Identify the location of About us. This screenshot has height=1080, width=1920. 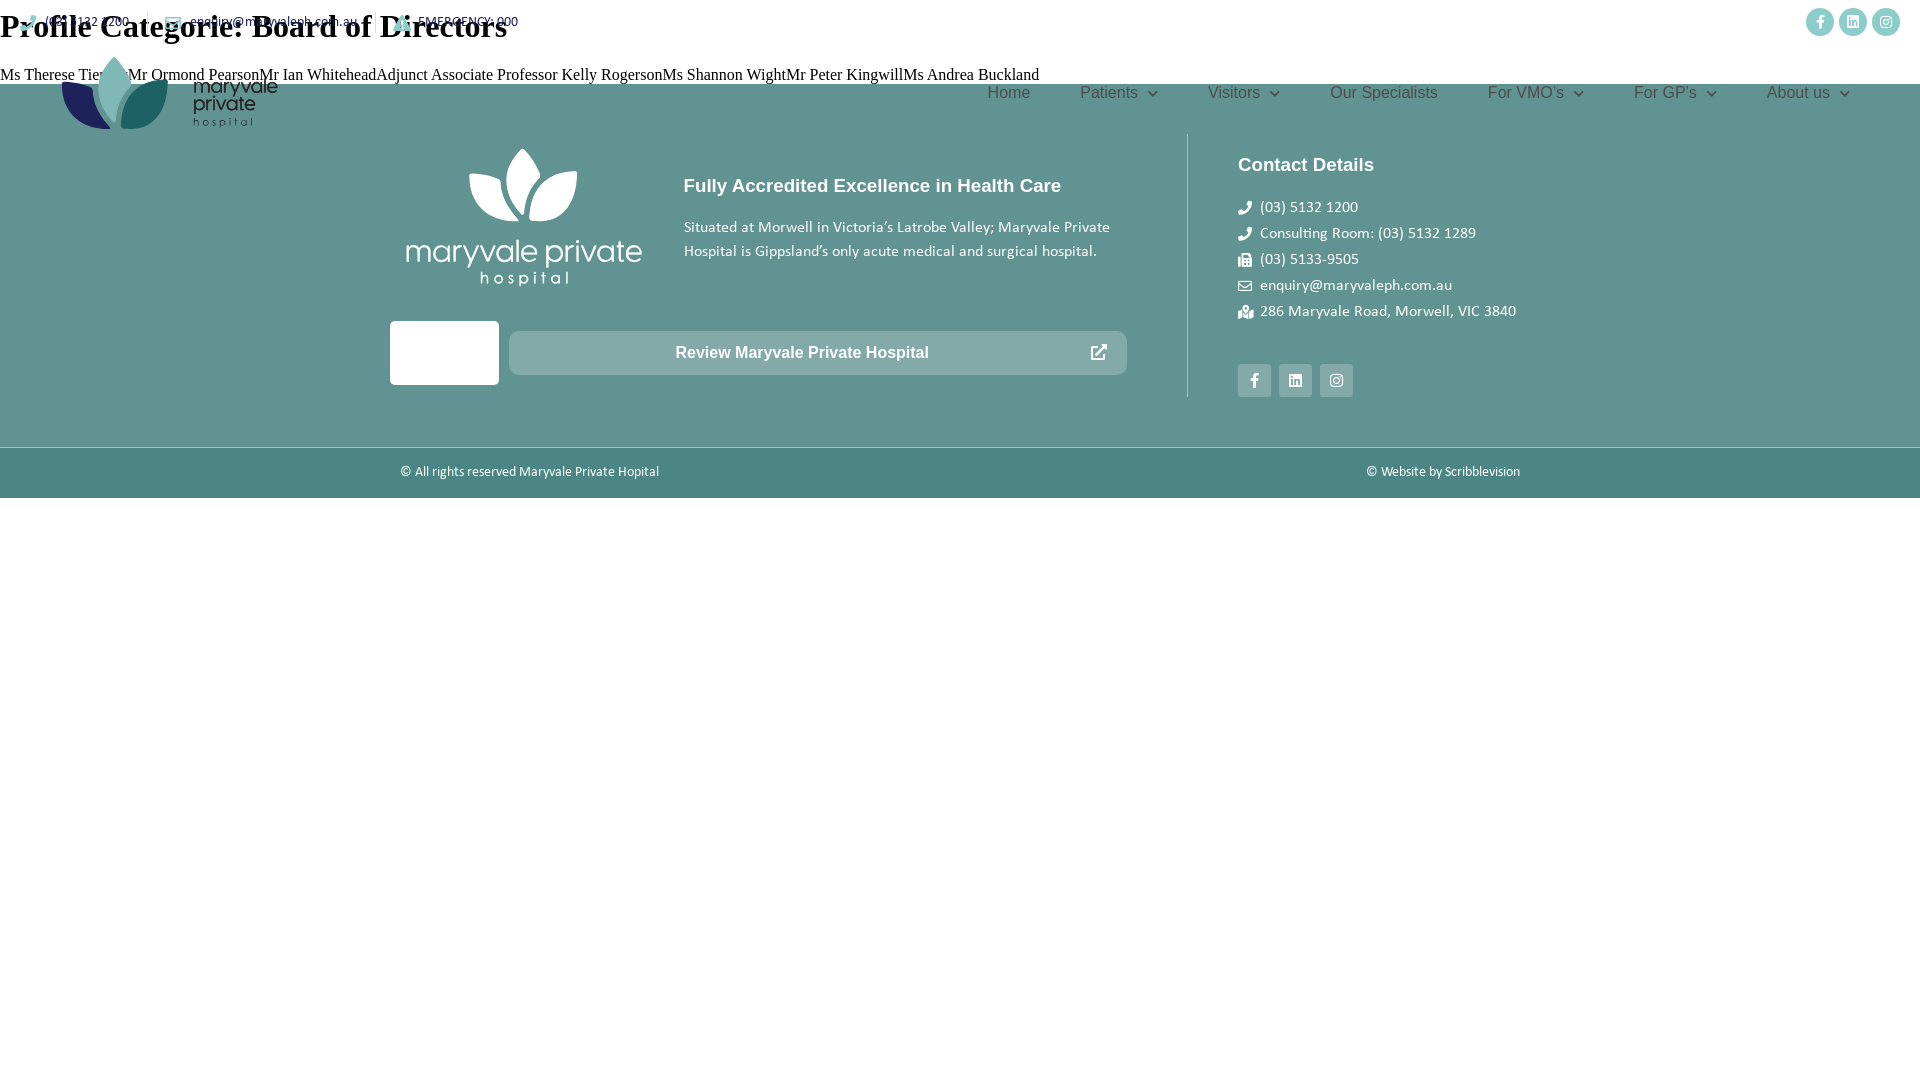
(1808, 93).